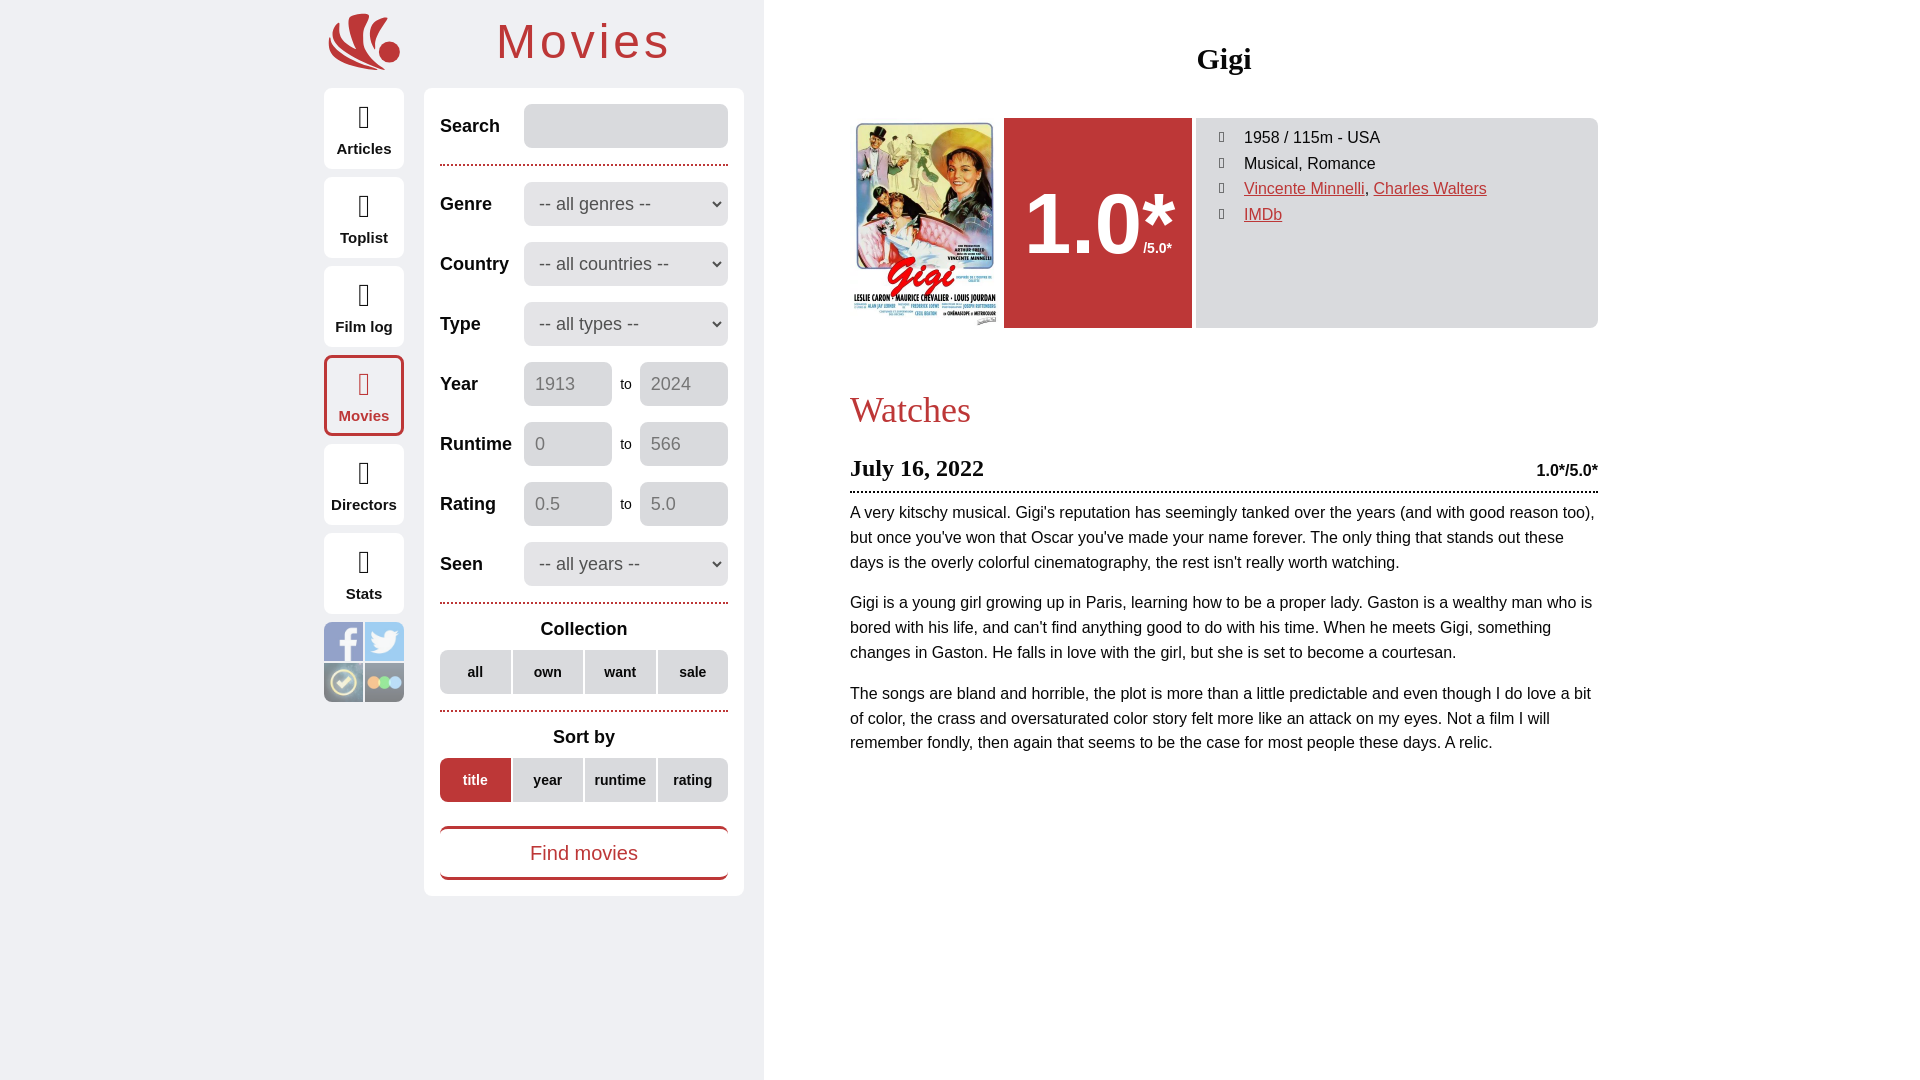 This screenshot has height=1080, width=1920. What do you see at coordinates (364, 396) in the screenshot?
I see `Movies` at bounding box center [364, 396].